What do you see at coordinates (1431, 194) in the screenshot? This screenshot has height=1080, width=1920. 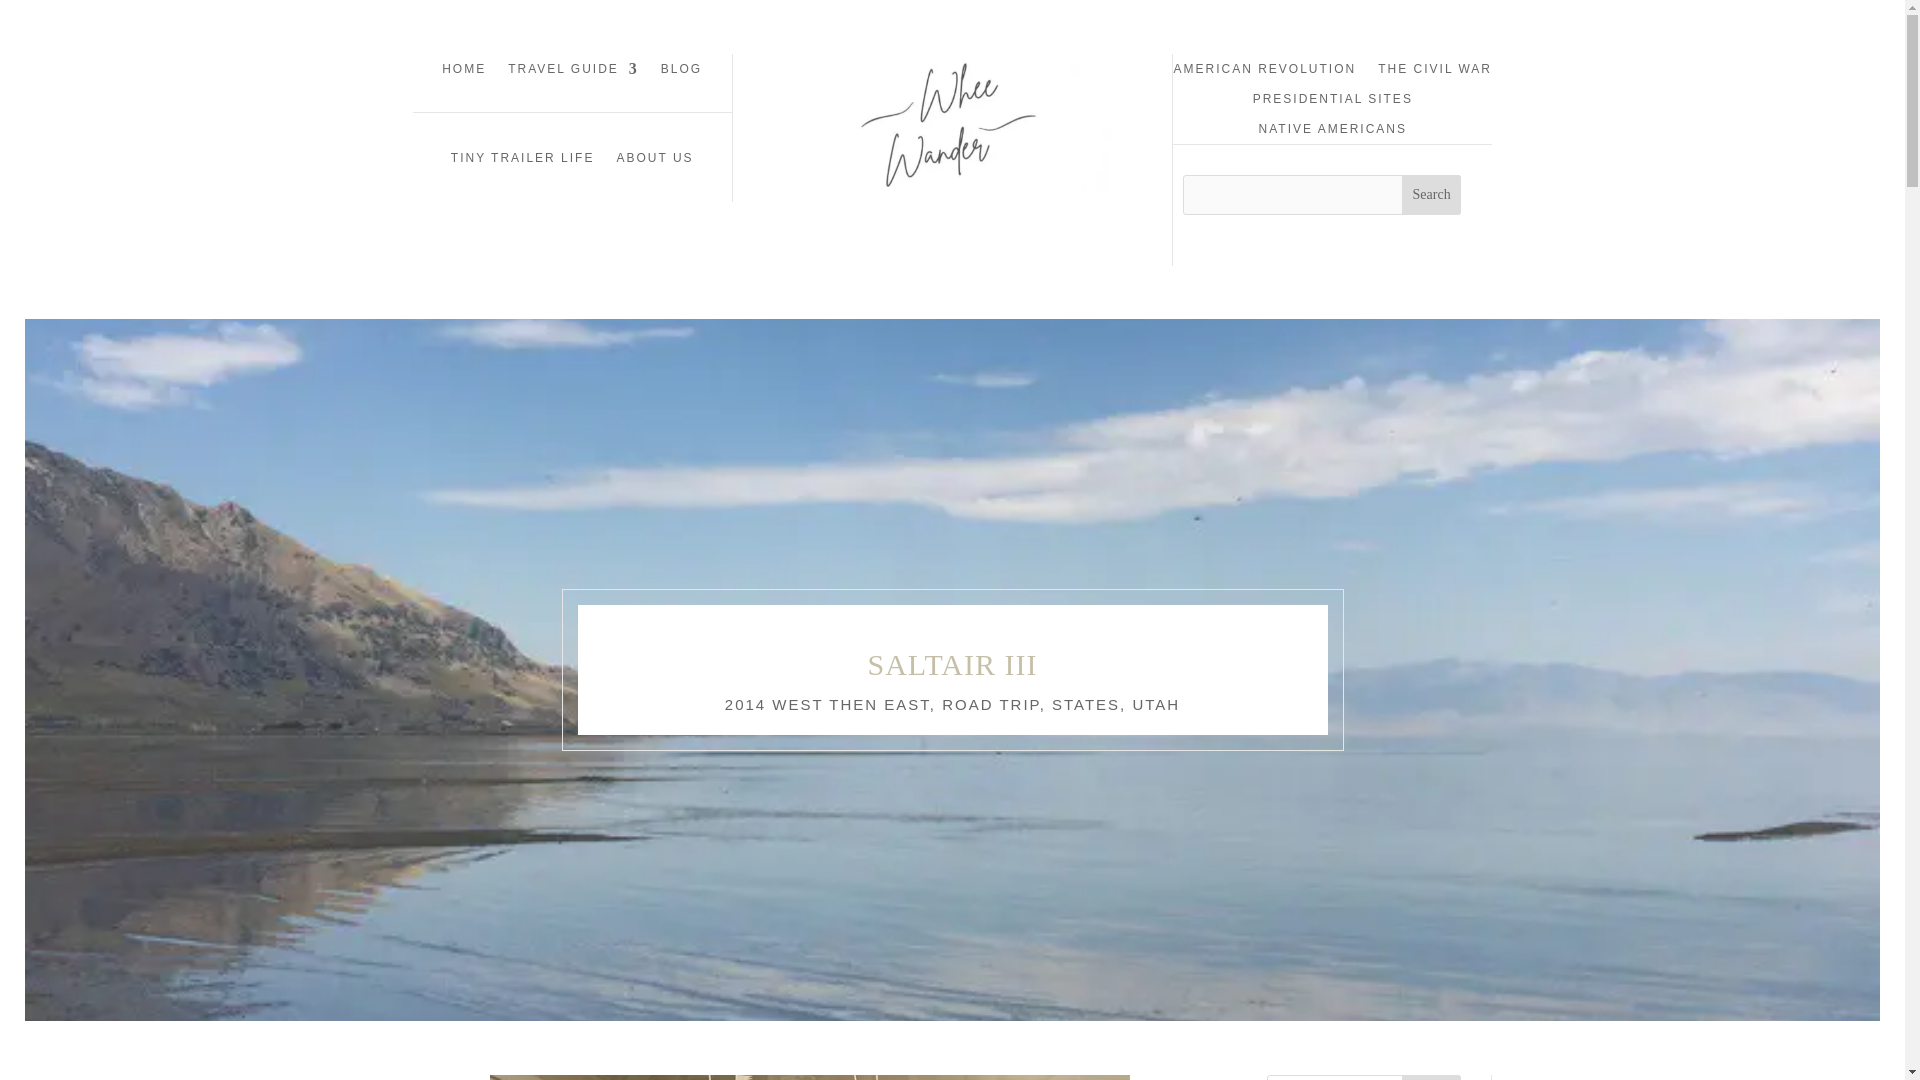 I see `Search` at bounding box center [1431, 194].